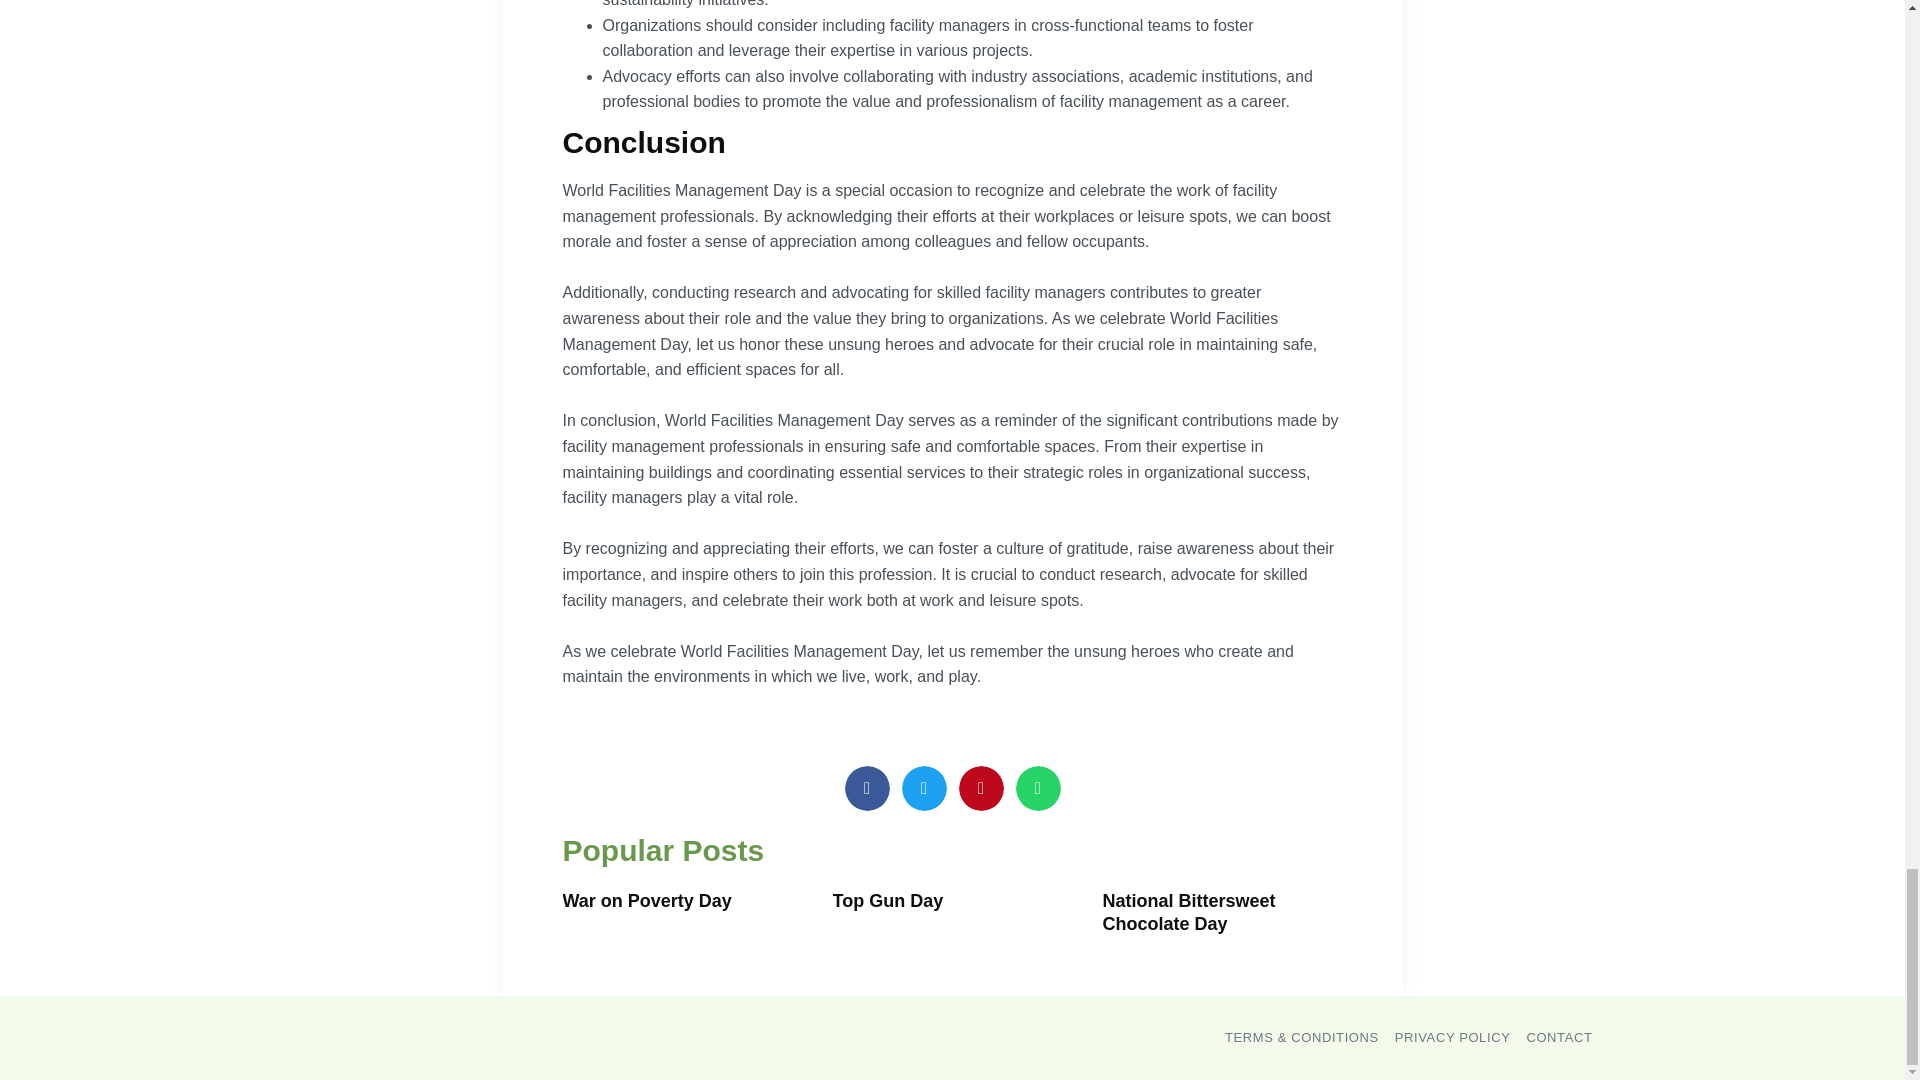 The image size is (1920, 1080). I want to click on War on Poverty Day, so click(646, 901).